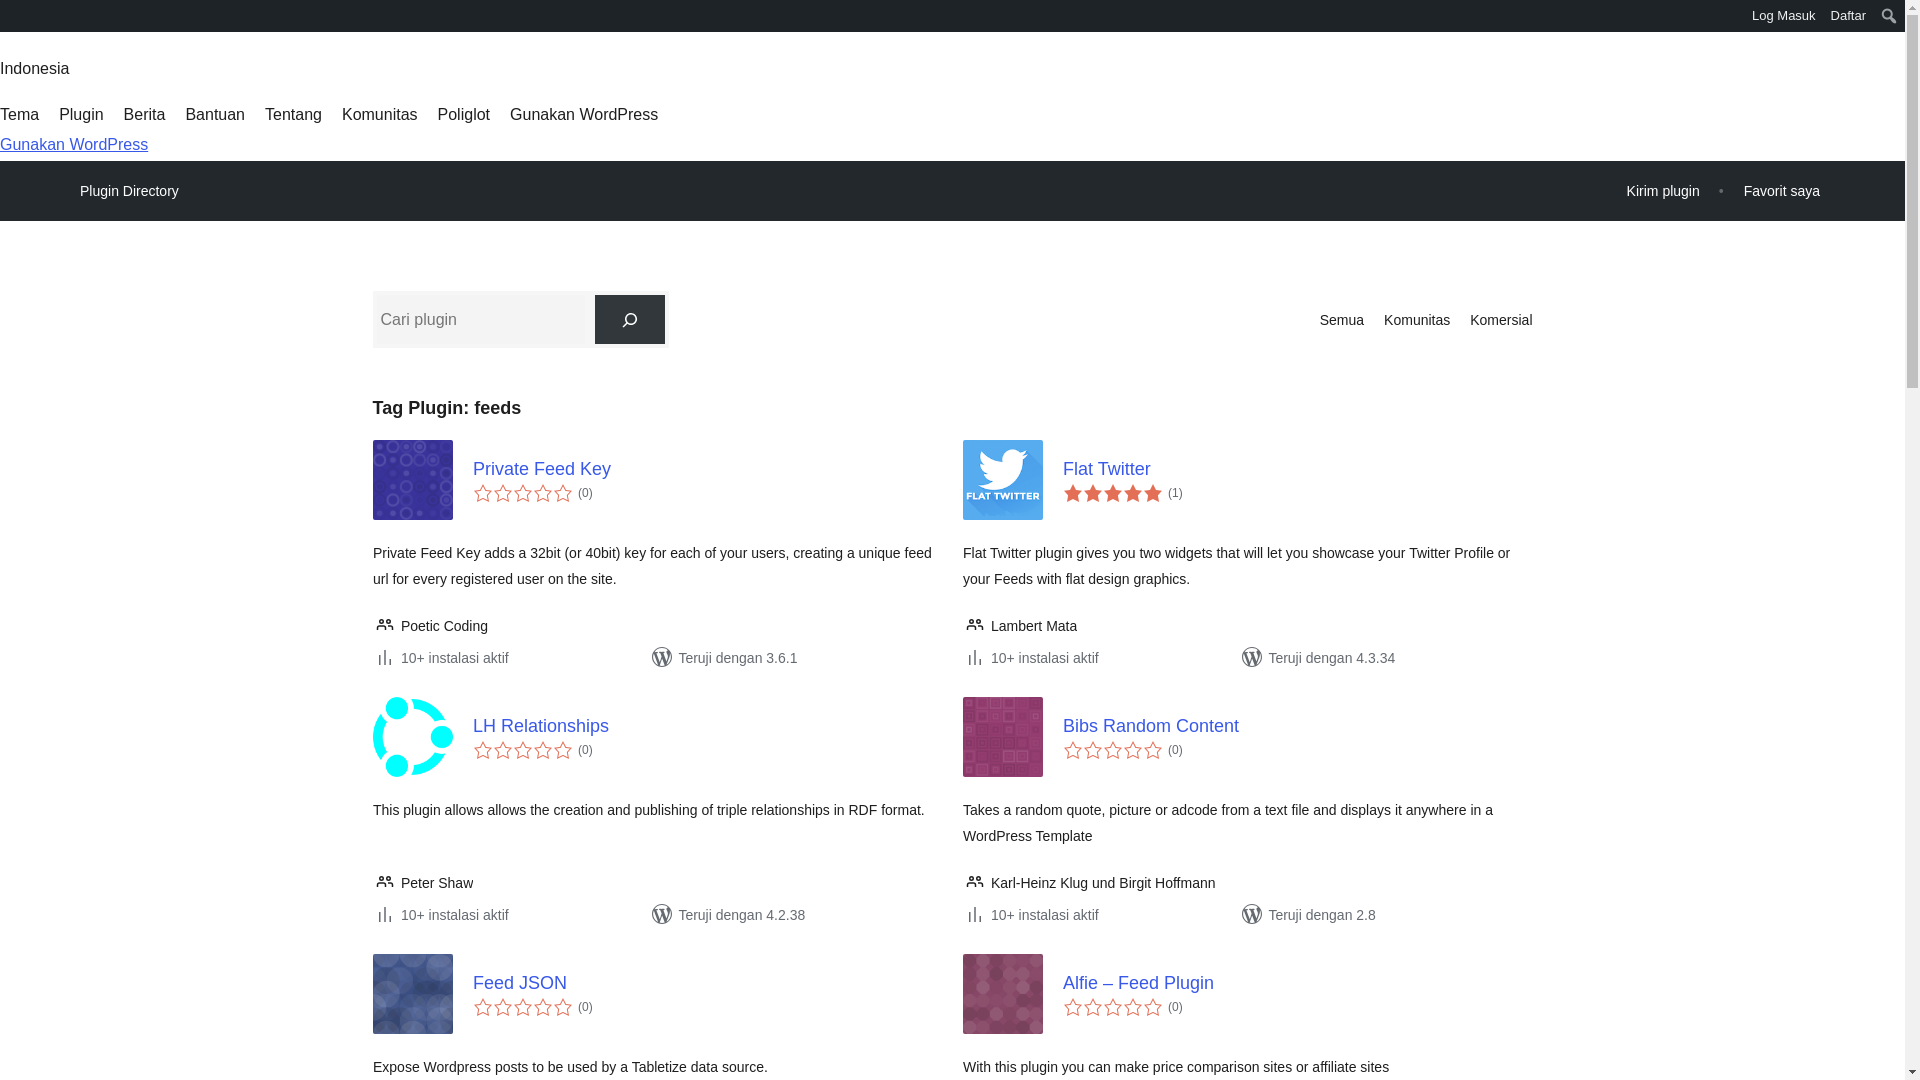 This screenshot has height=1080, width=1920. What do you see at coordinates (1416, 319) in the screenshot?
I see `Komunitas` at bounding box center [1416, 319].